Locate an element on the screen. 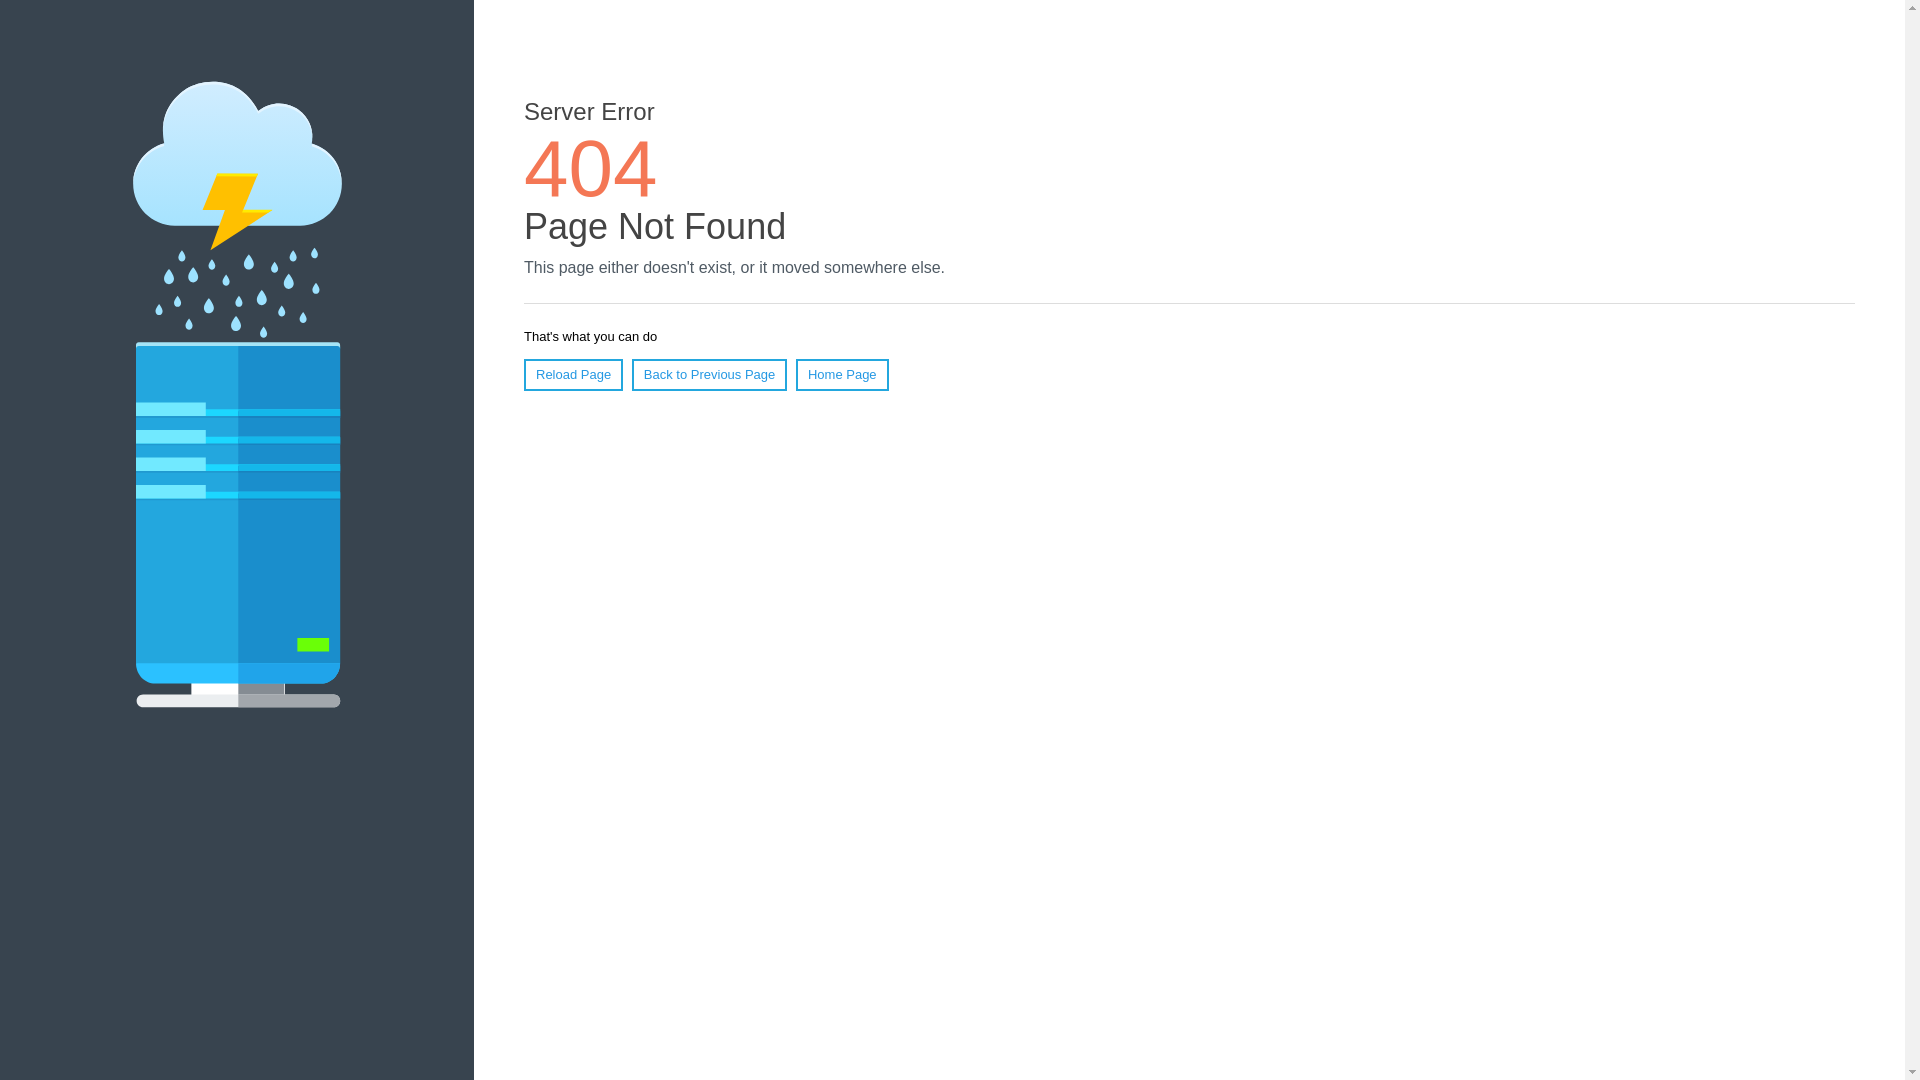 Image resolution: width=1920 pixels, height=1080 pixels. Reload Page is located at coordinates (574, 375).